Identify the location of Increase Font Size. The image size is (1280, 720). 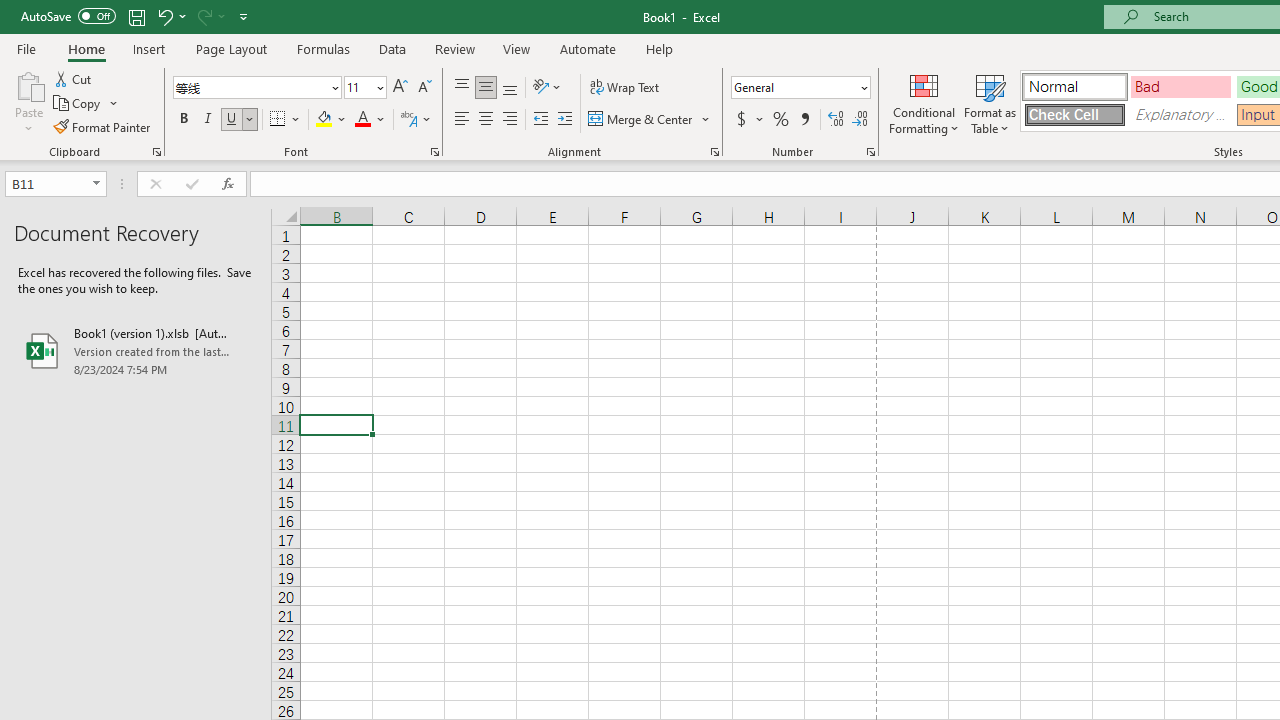
(400, 88).